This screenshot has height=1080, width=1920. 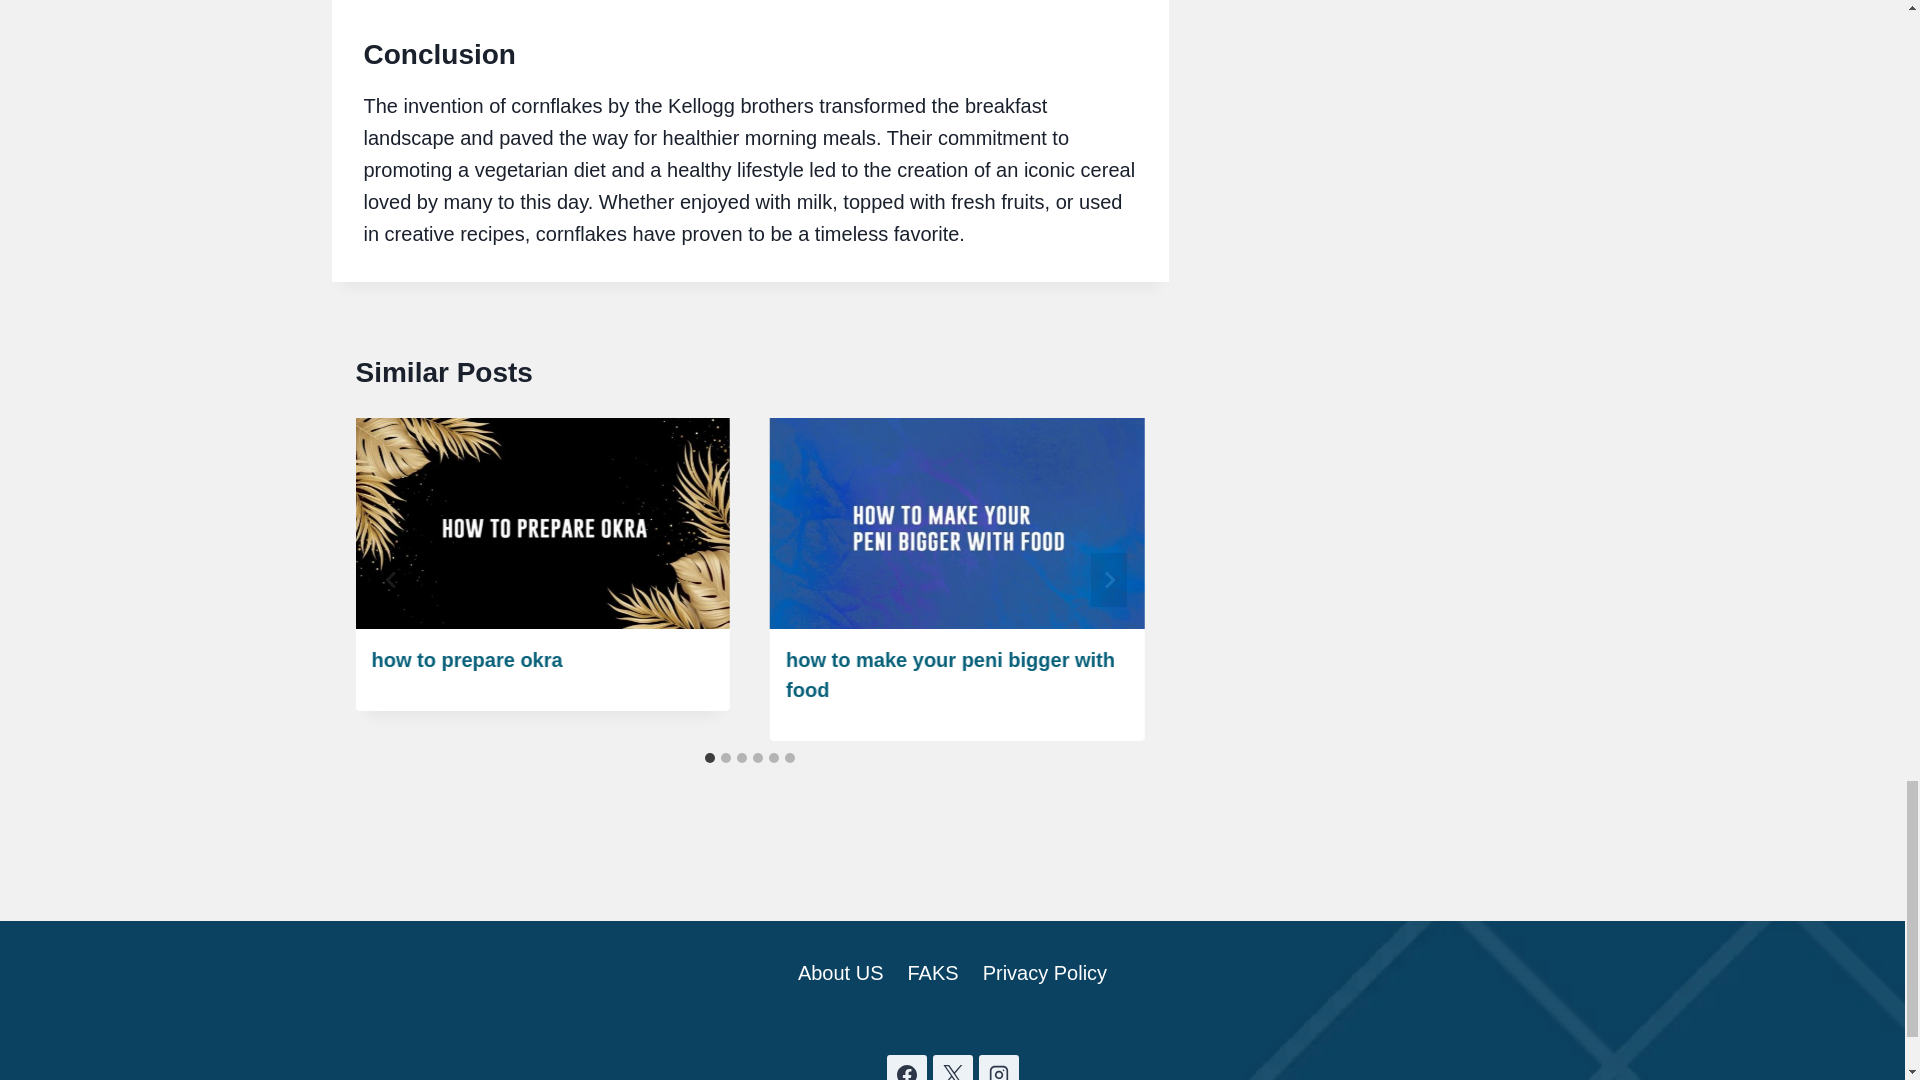 What do you see at coordinates (950, 674) in the screenshot?
I see `how to make your peni bigger with food` at bounding box center [950, 674].